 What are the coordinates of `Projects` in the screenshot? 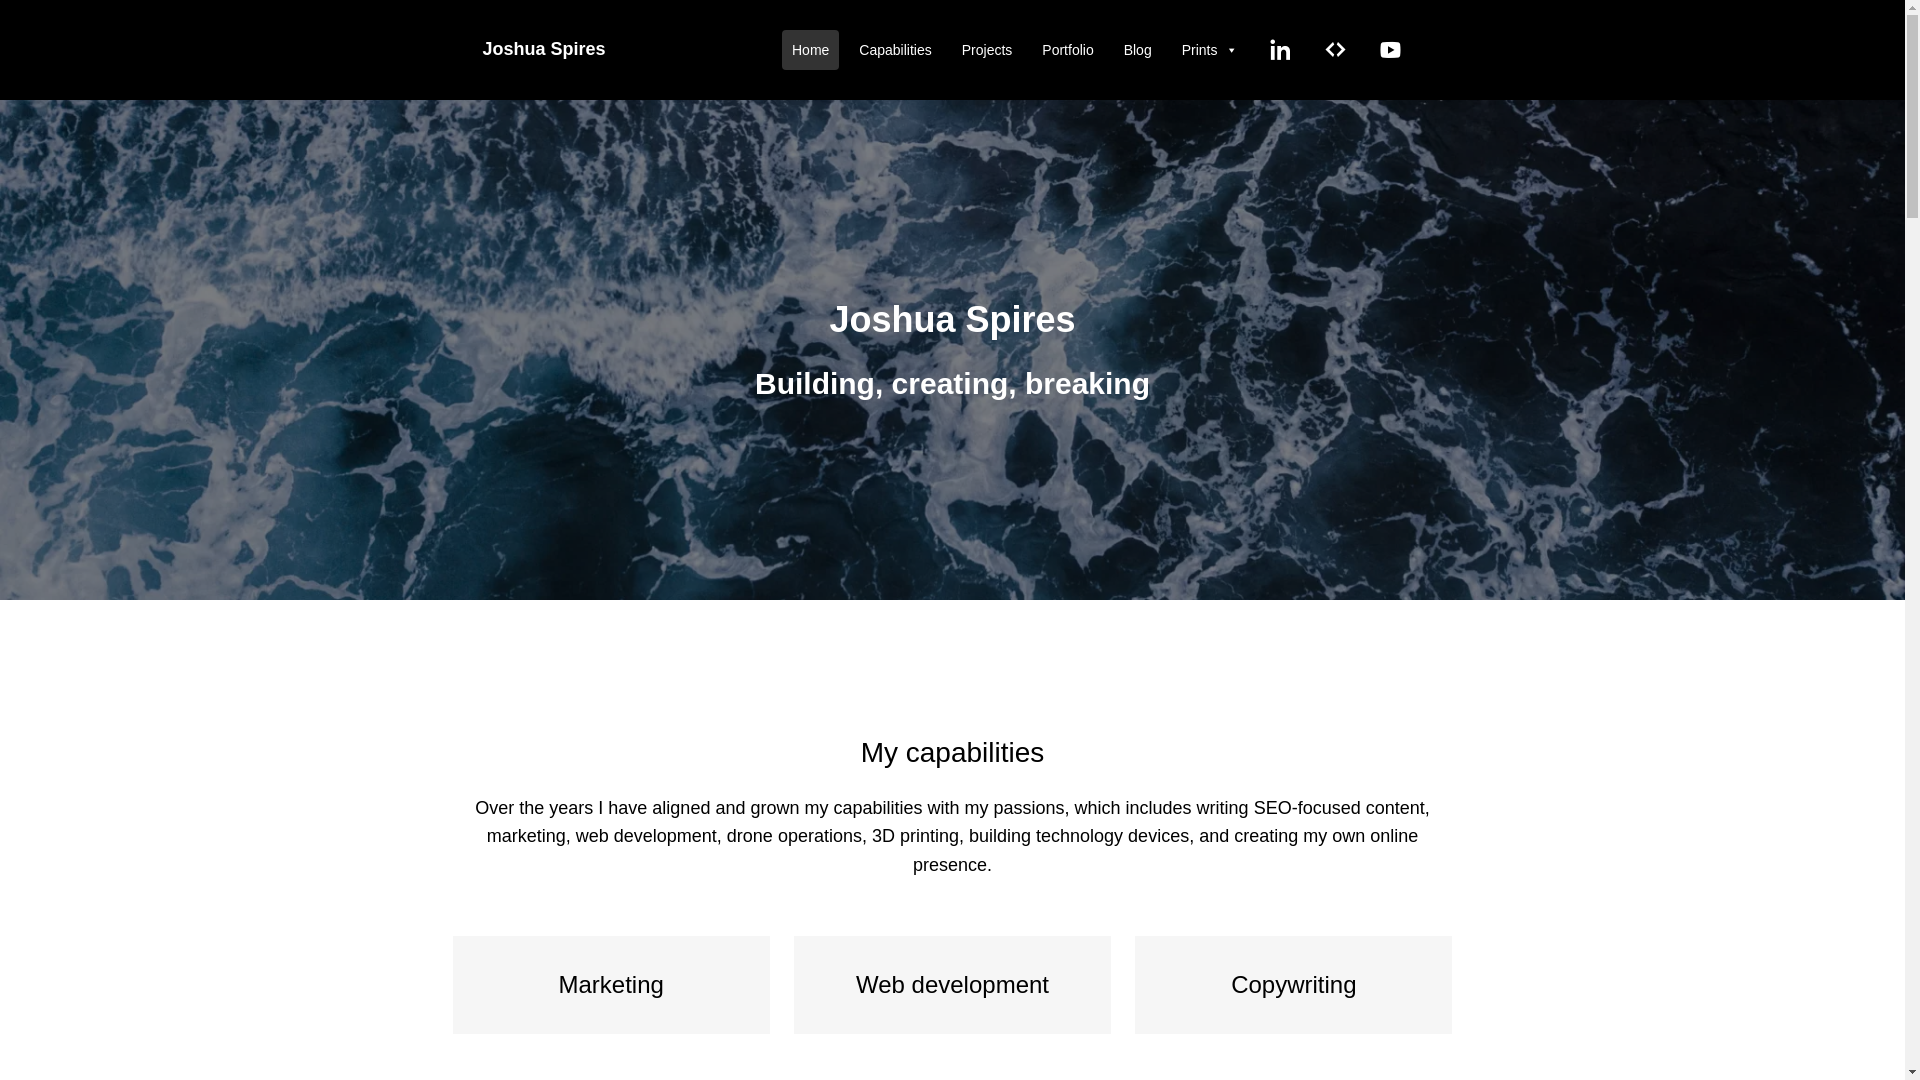 It's located at (988, 50).